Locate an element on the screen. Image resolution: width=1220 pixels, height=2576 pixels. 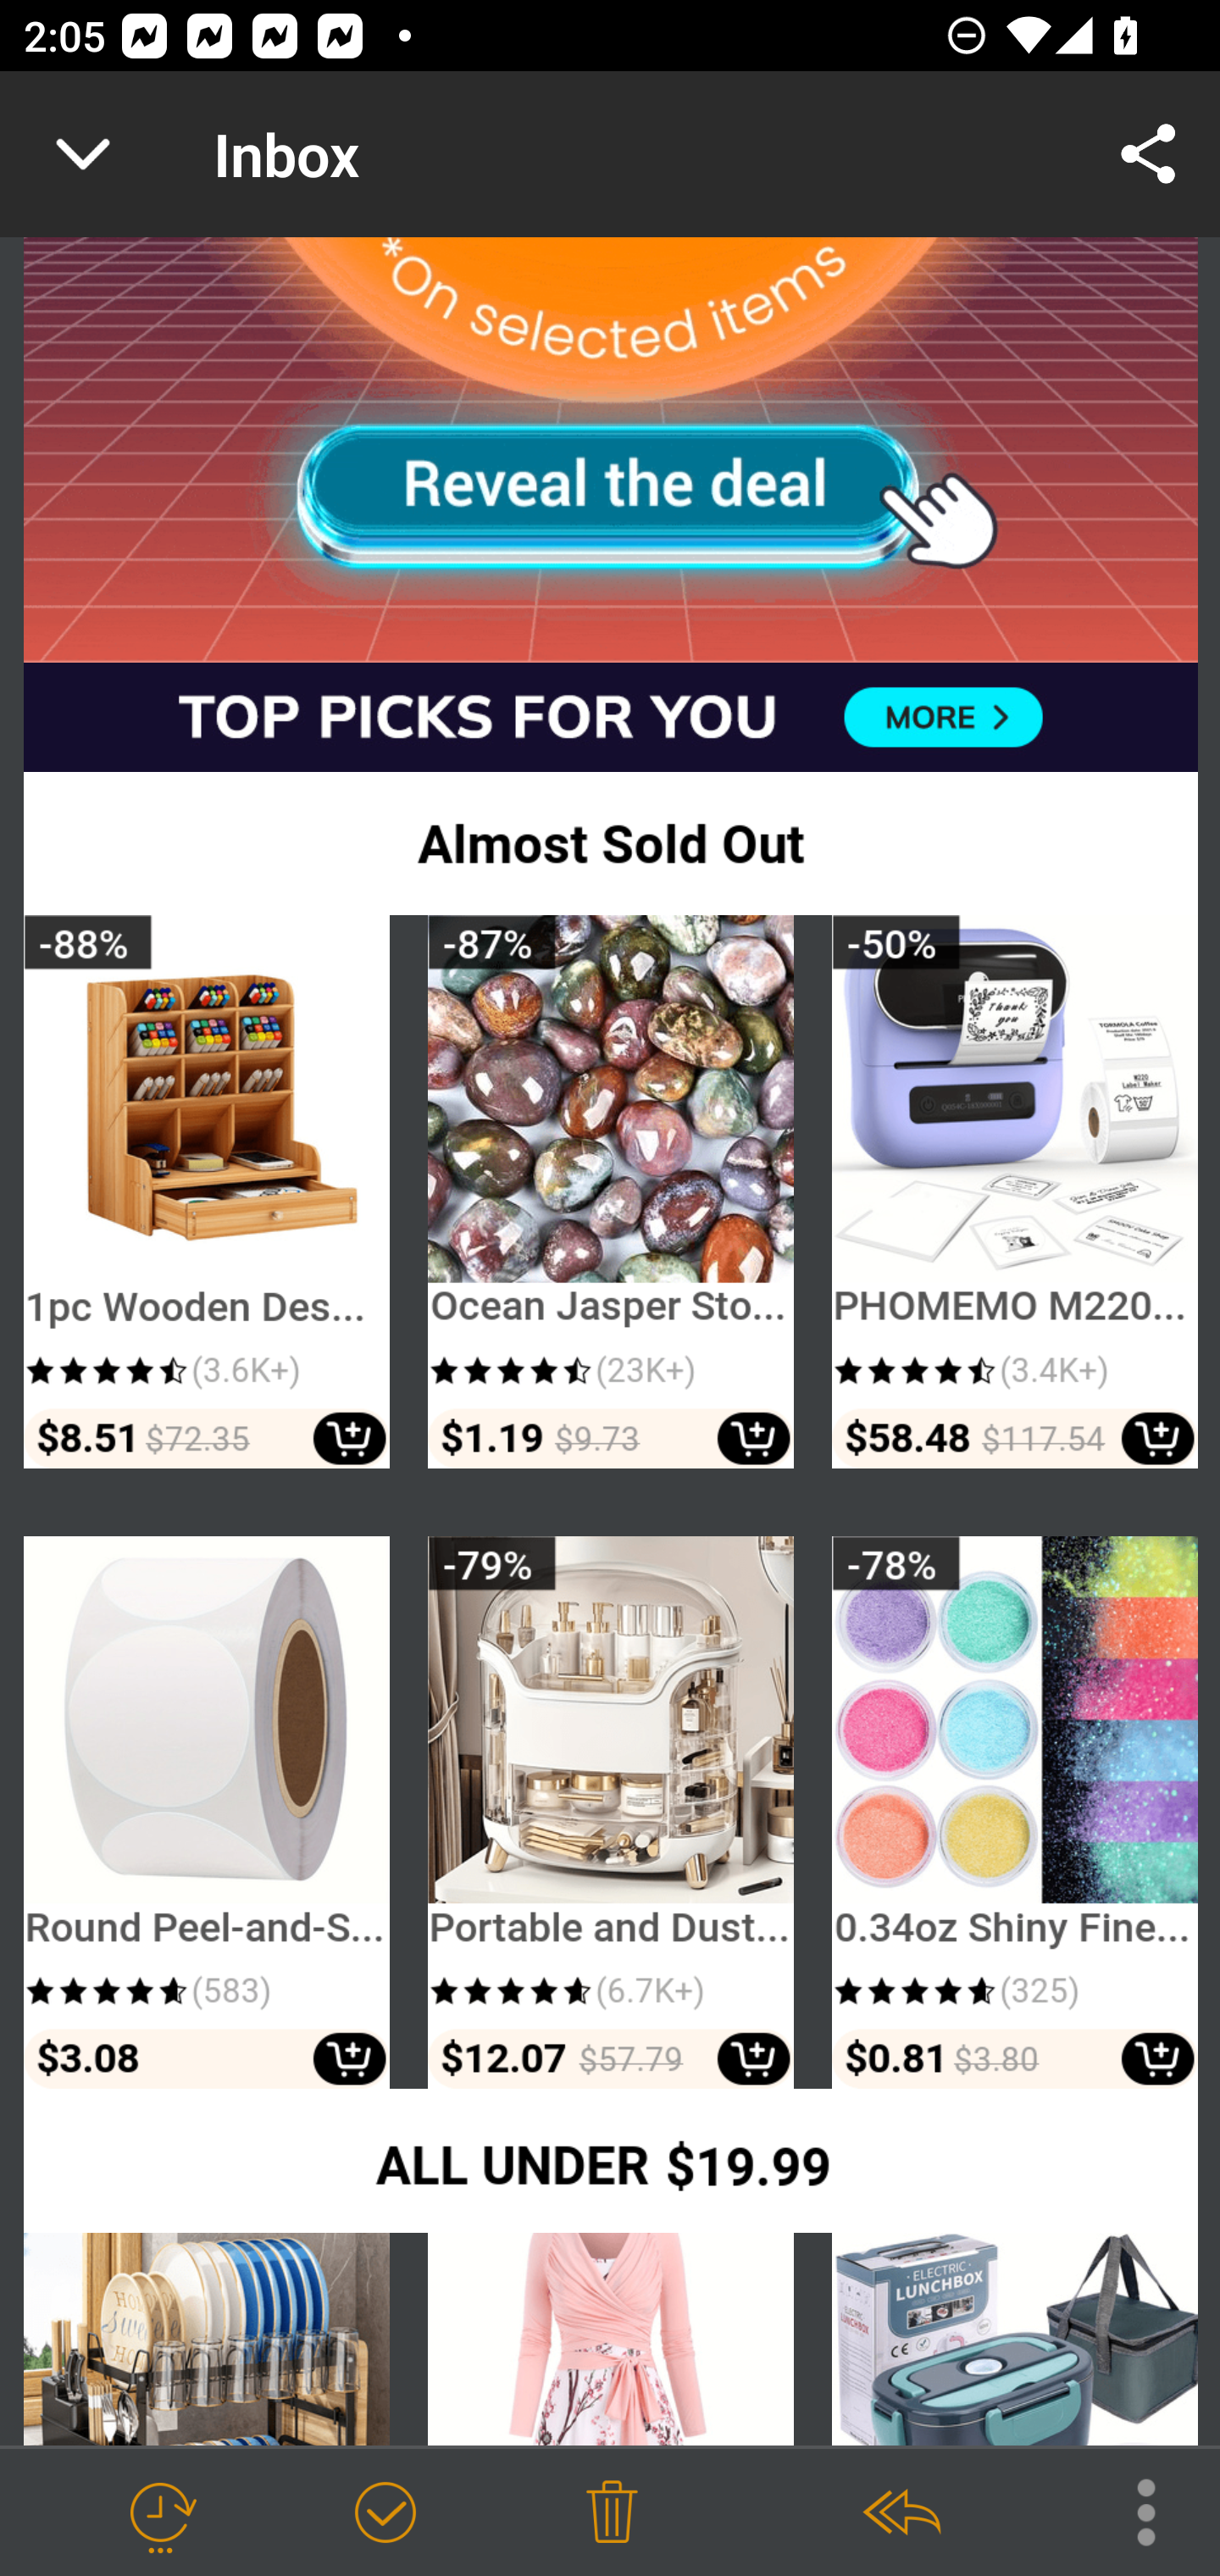
mbs_landing_goods is located at coordinates (1015, 1813).